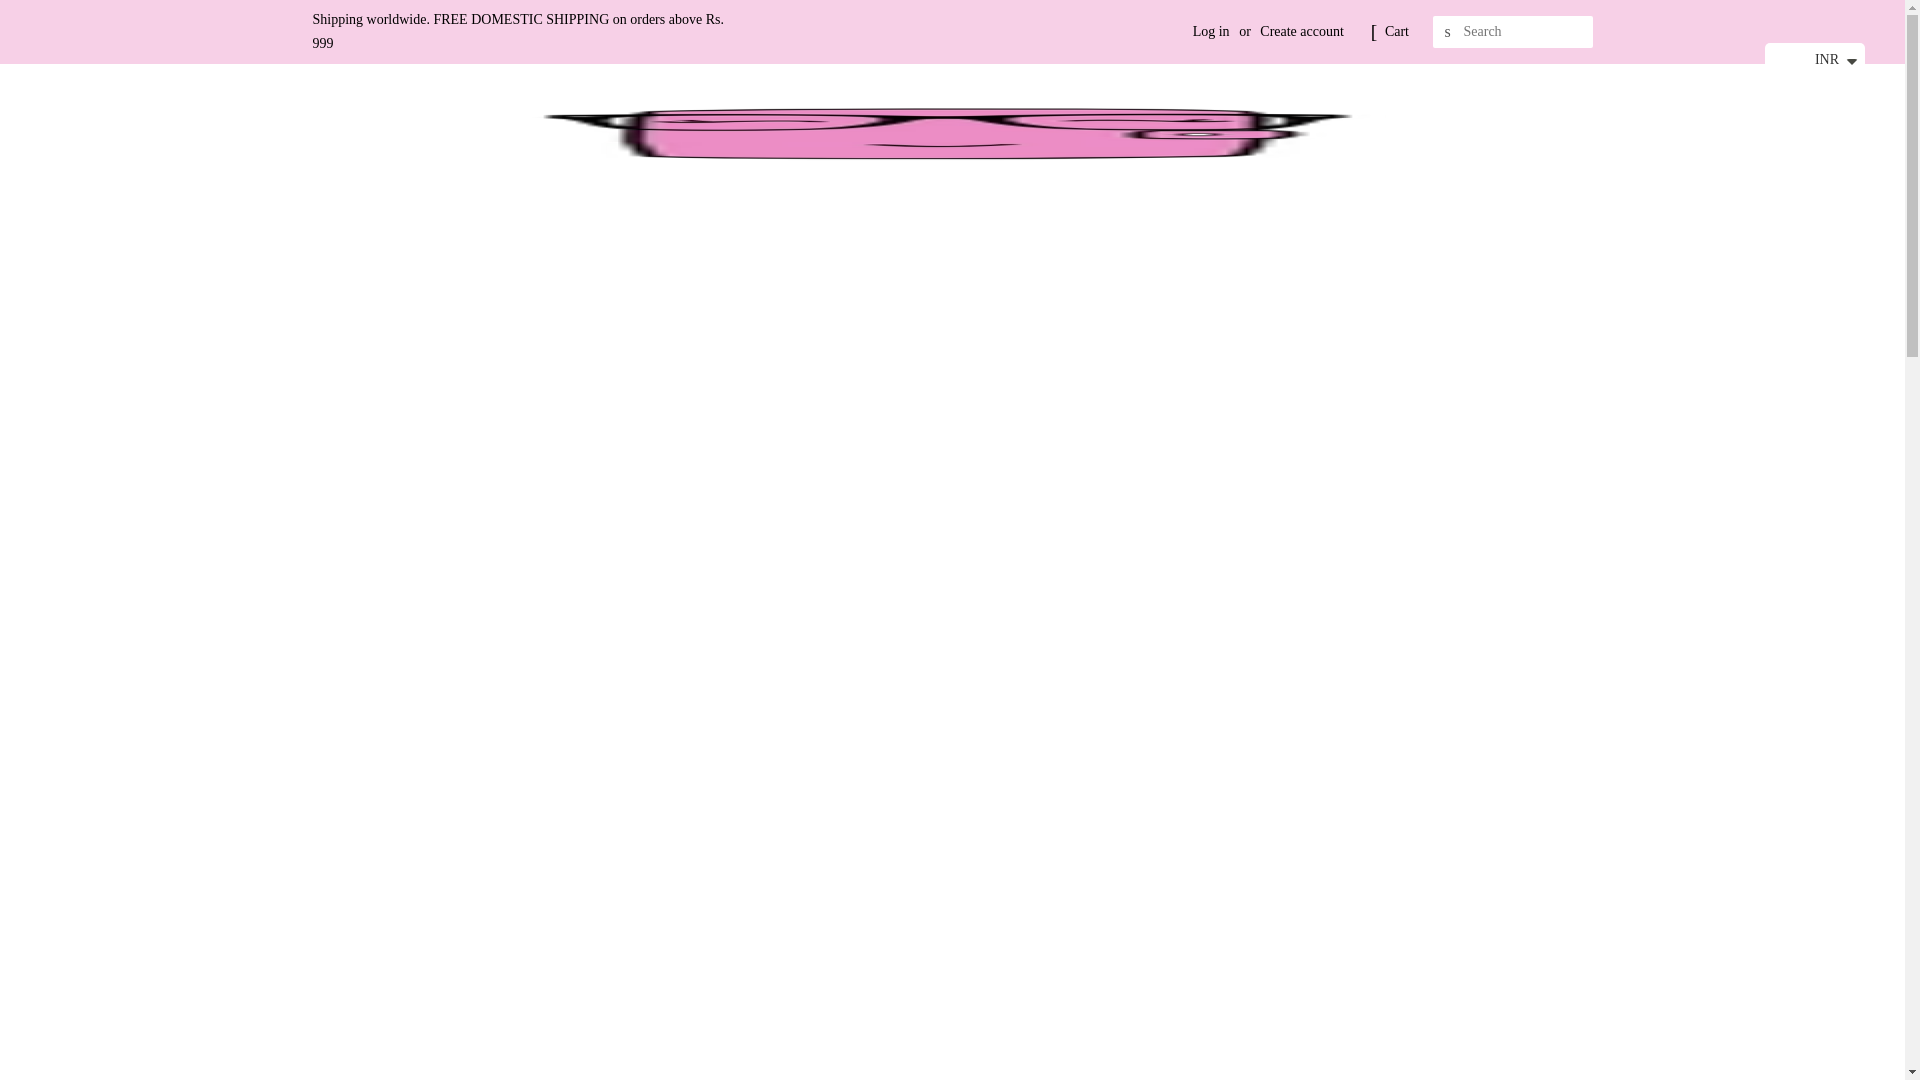 This screenshot has width=1920, height=1080. What do you see at coordinates (1396, 32) in the screenshot?
I see `Cart` at bounding box center [1396, 32].